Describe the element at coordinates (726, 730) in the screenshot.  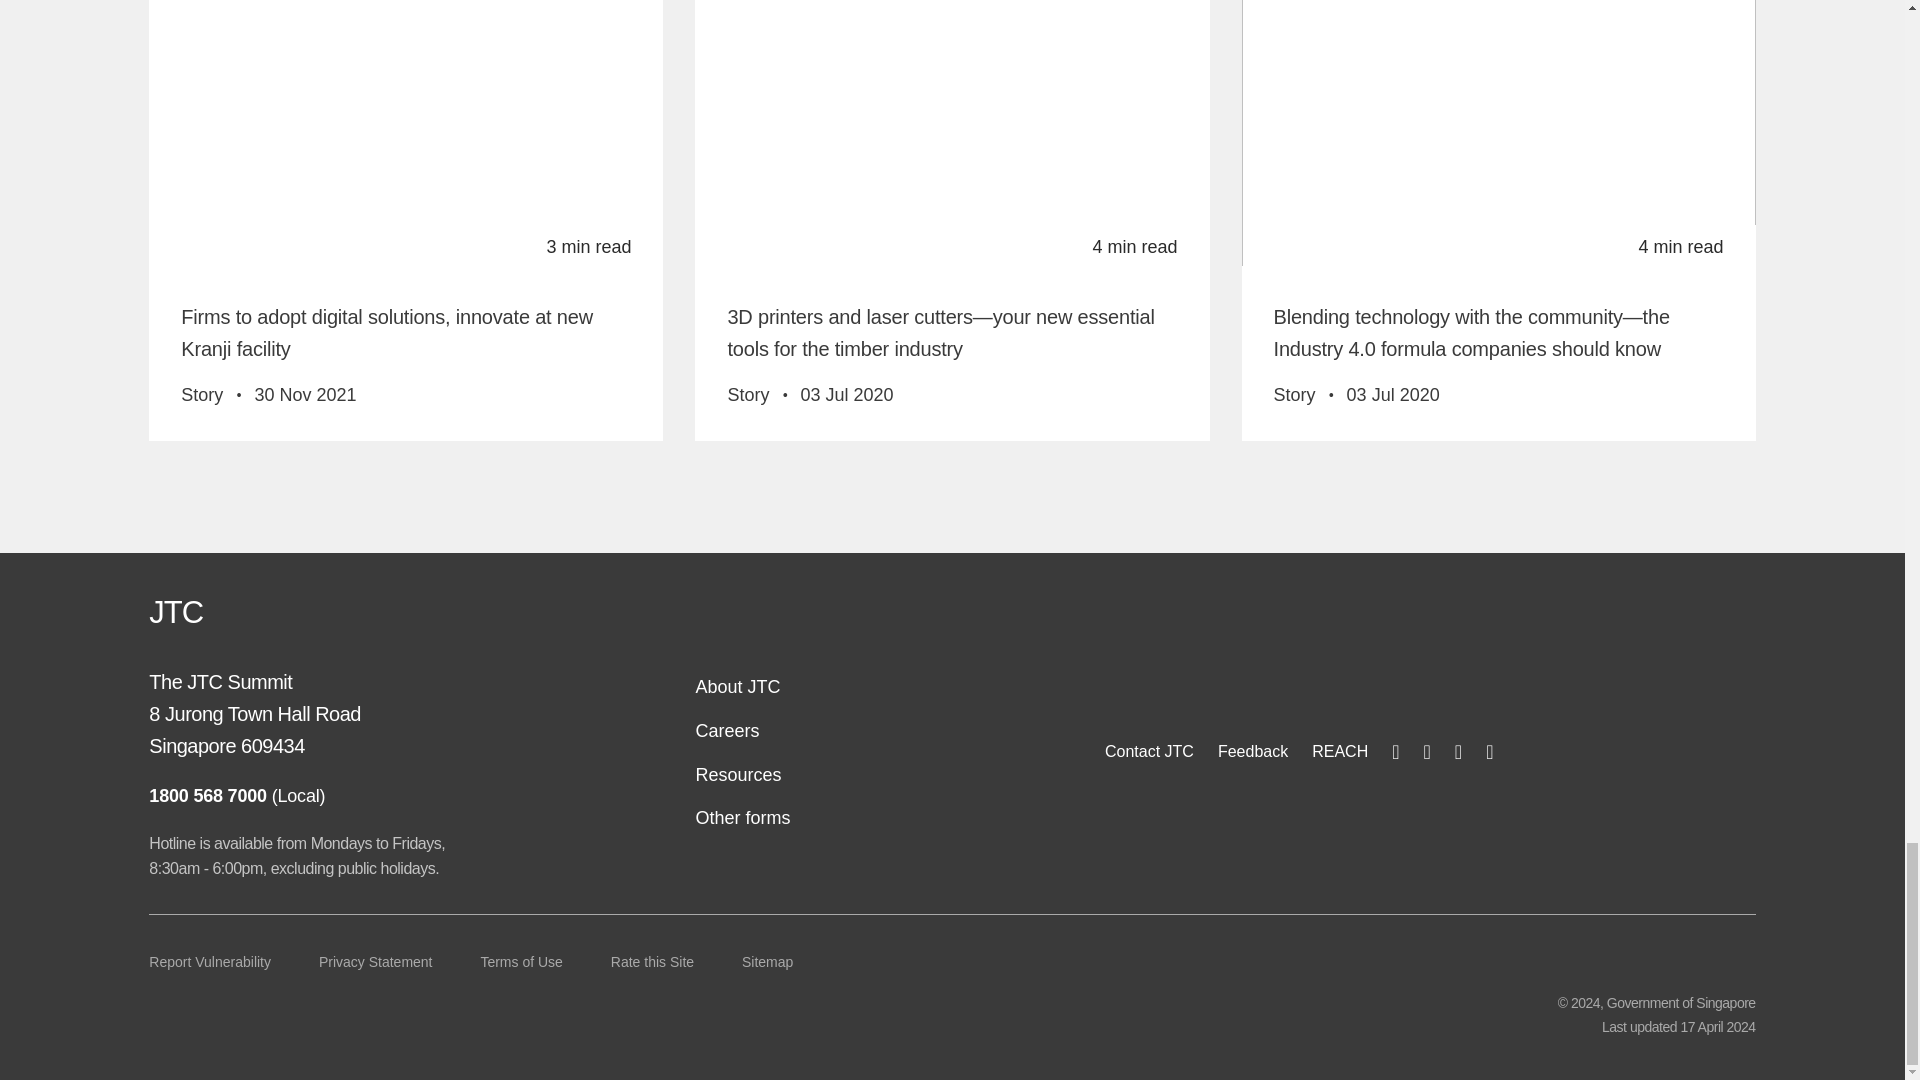
I see `Careers` at that location.